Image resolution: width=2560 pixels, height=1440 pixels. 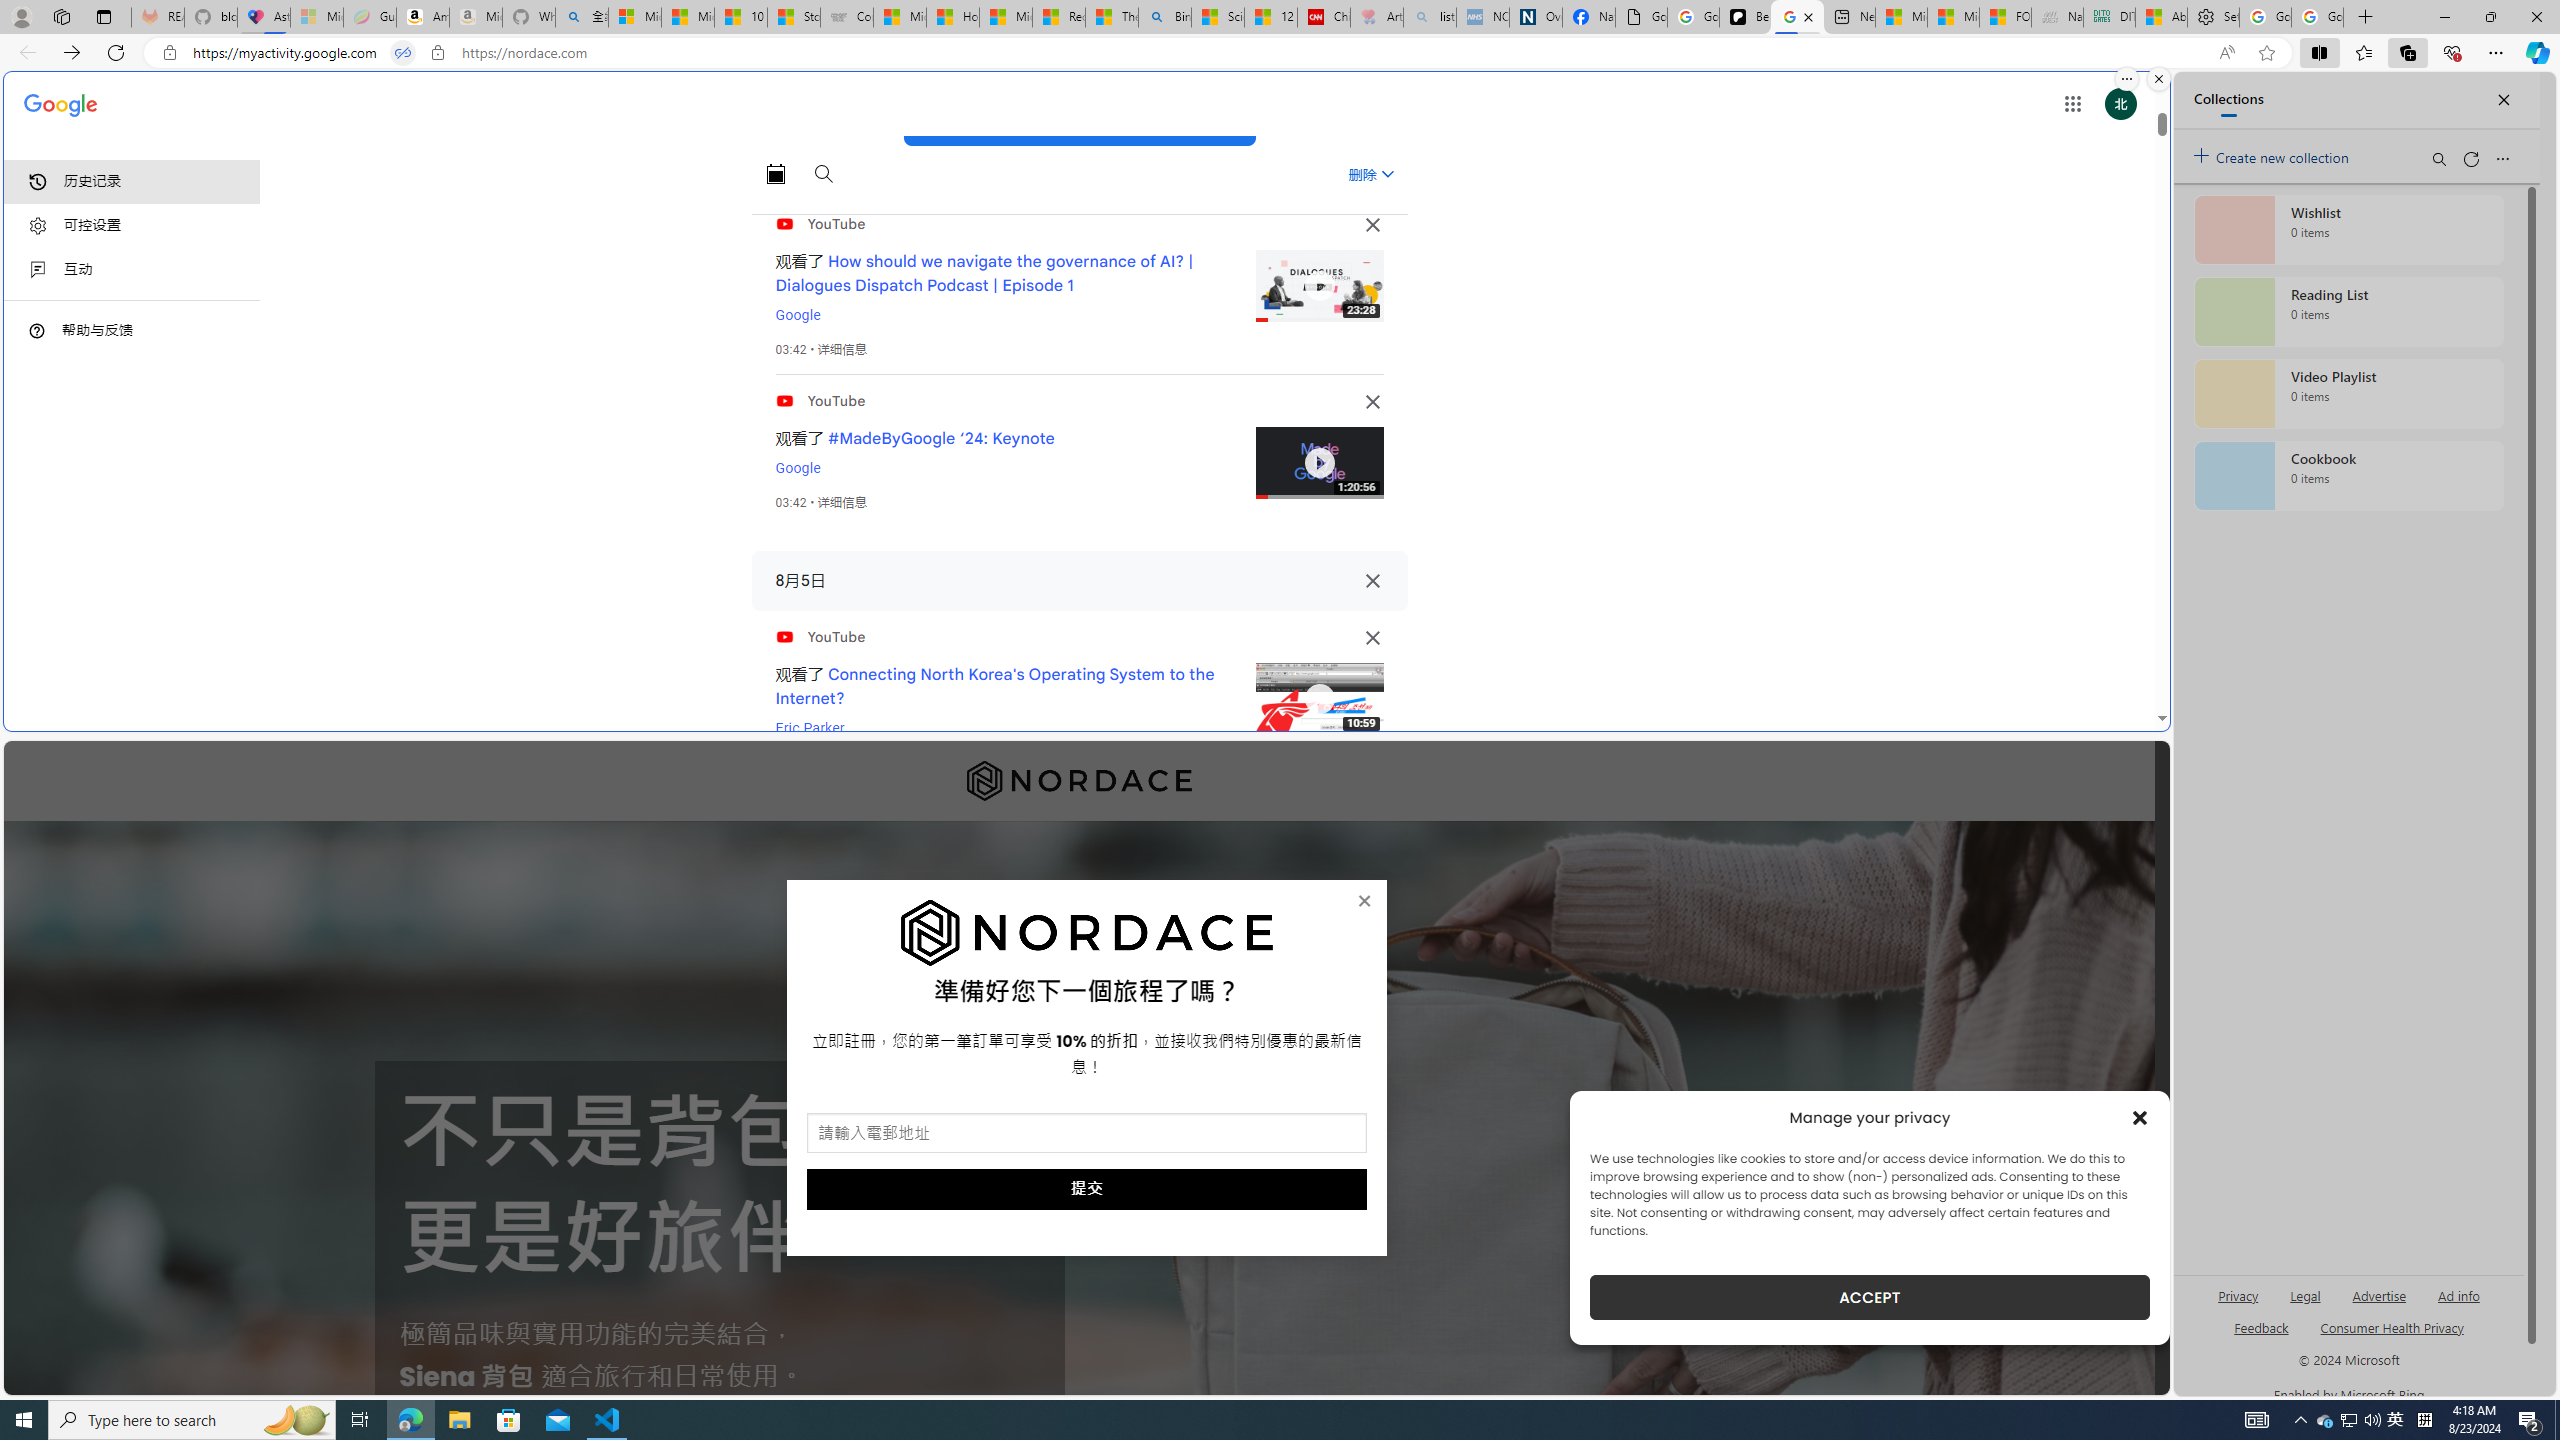 I want to click on Google Analytics Opt-out Browser Add-on Download Page, so click(x=1642, y=17).